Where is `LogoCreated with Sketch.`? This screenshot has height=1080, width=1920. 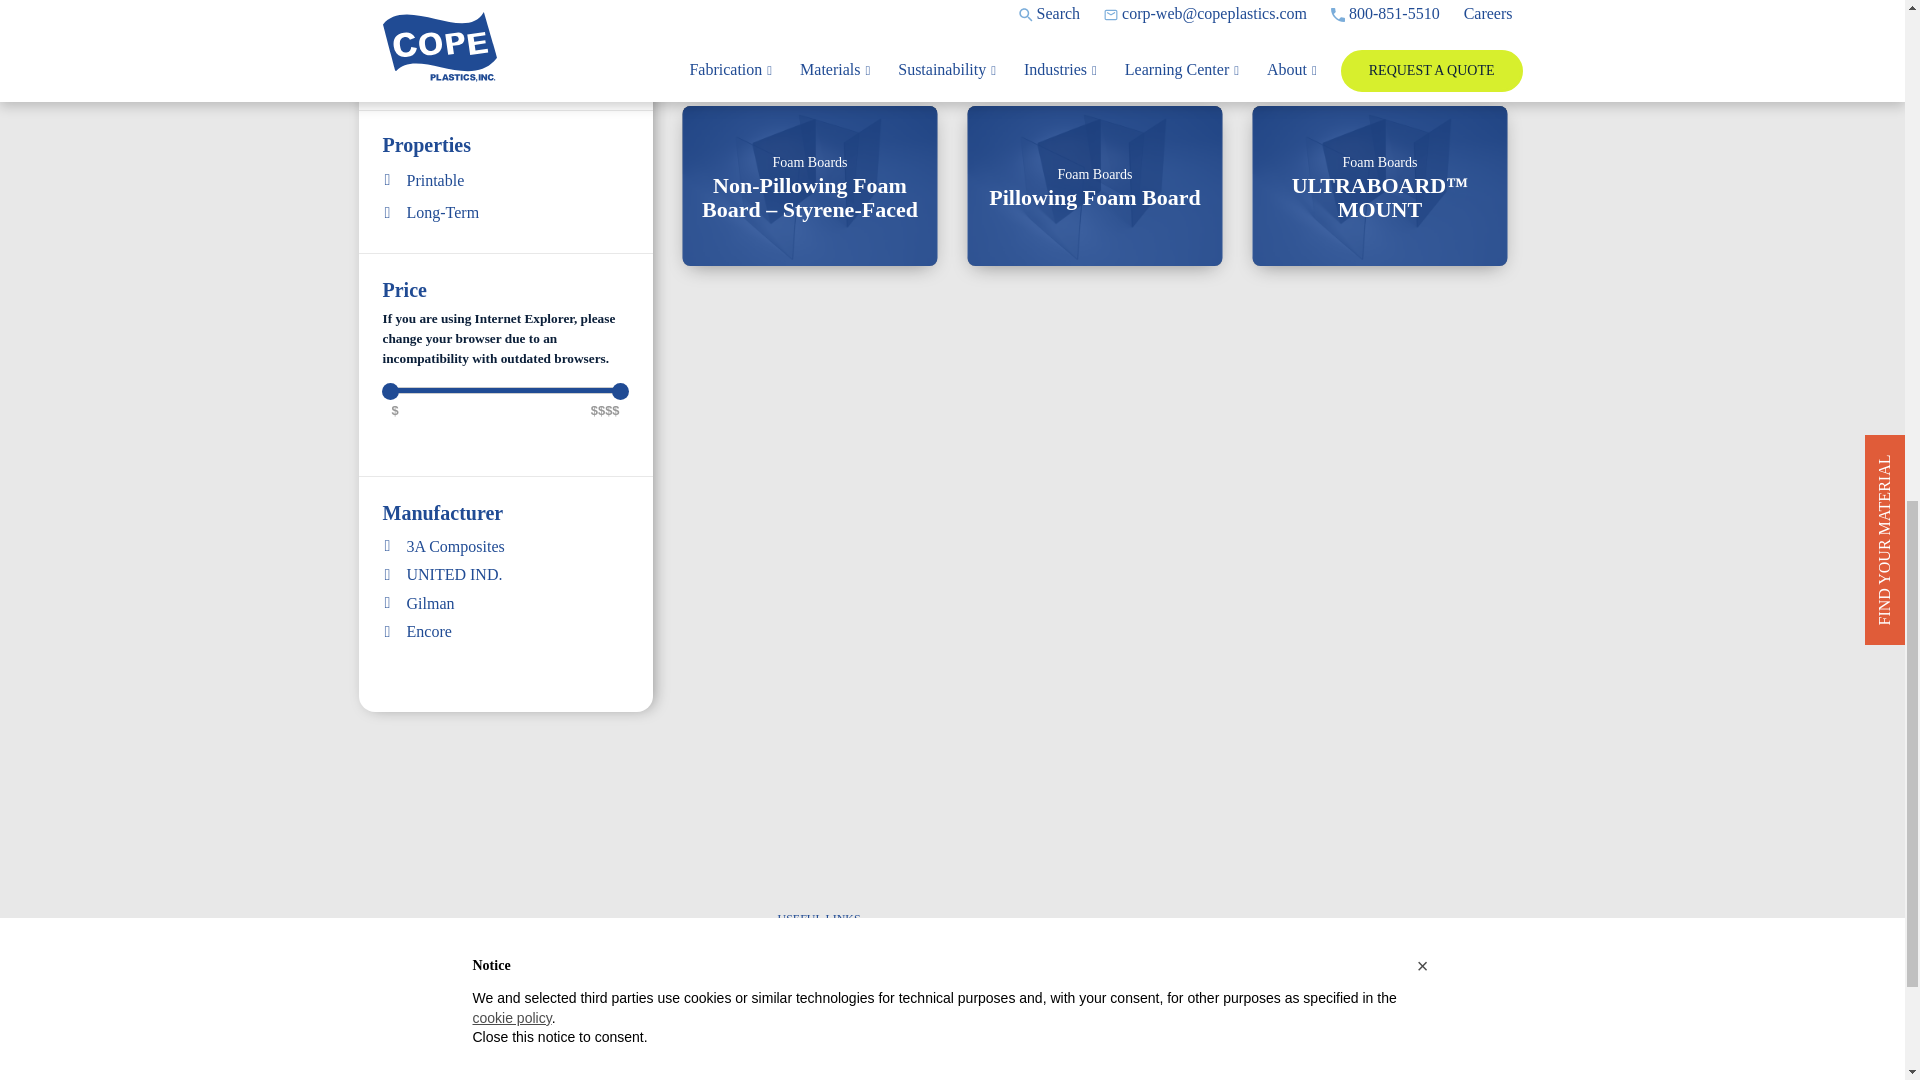
LogoCreated with Sketch. is located at coordinates (446, 1008).